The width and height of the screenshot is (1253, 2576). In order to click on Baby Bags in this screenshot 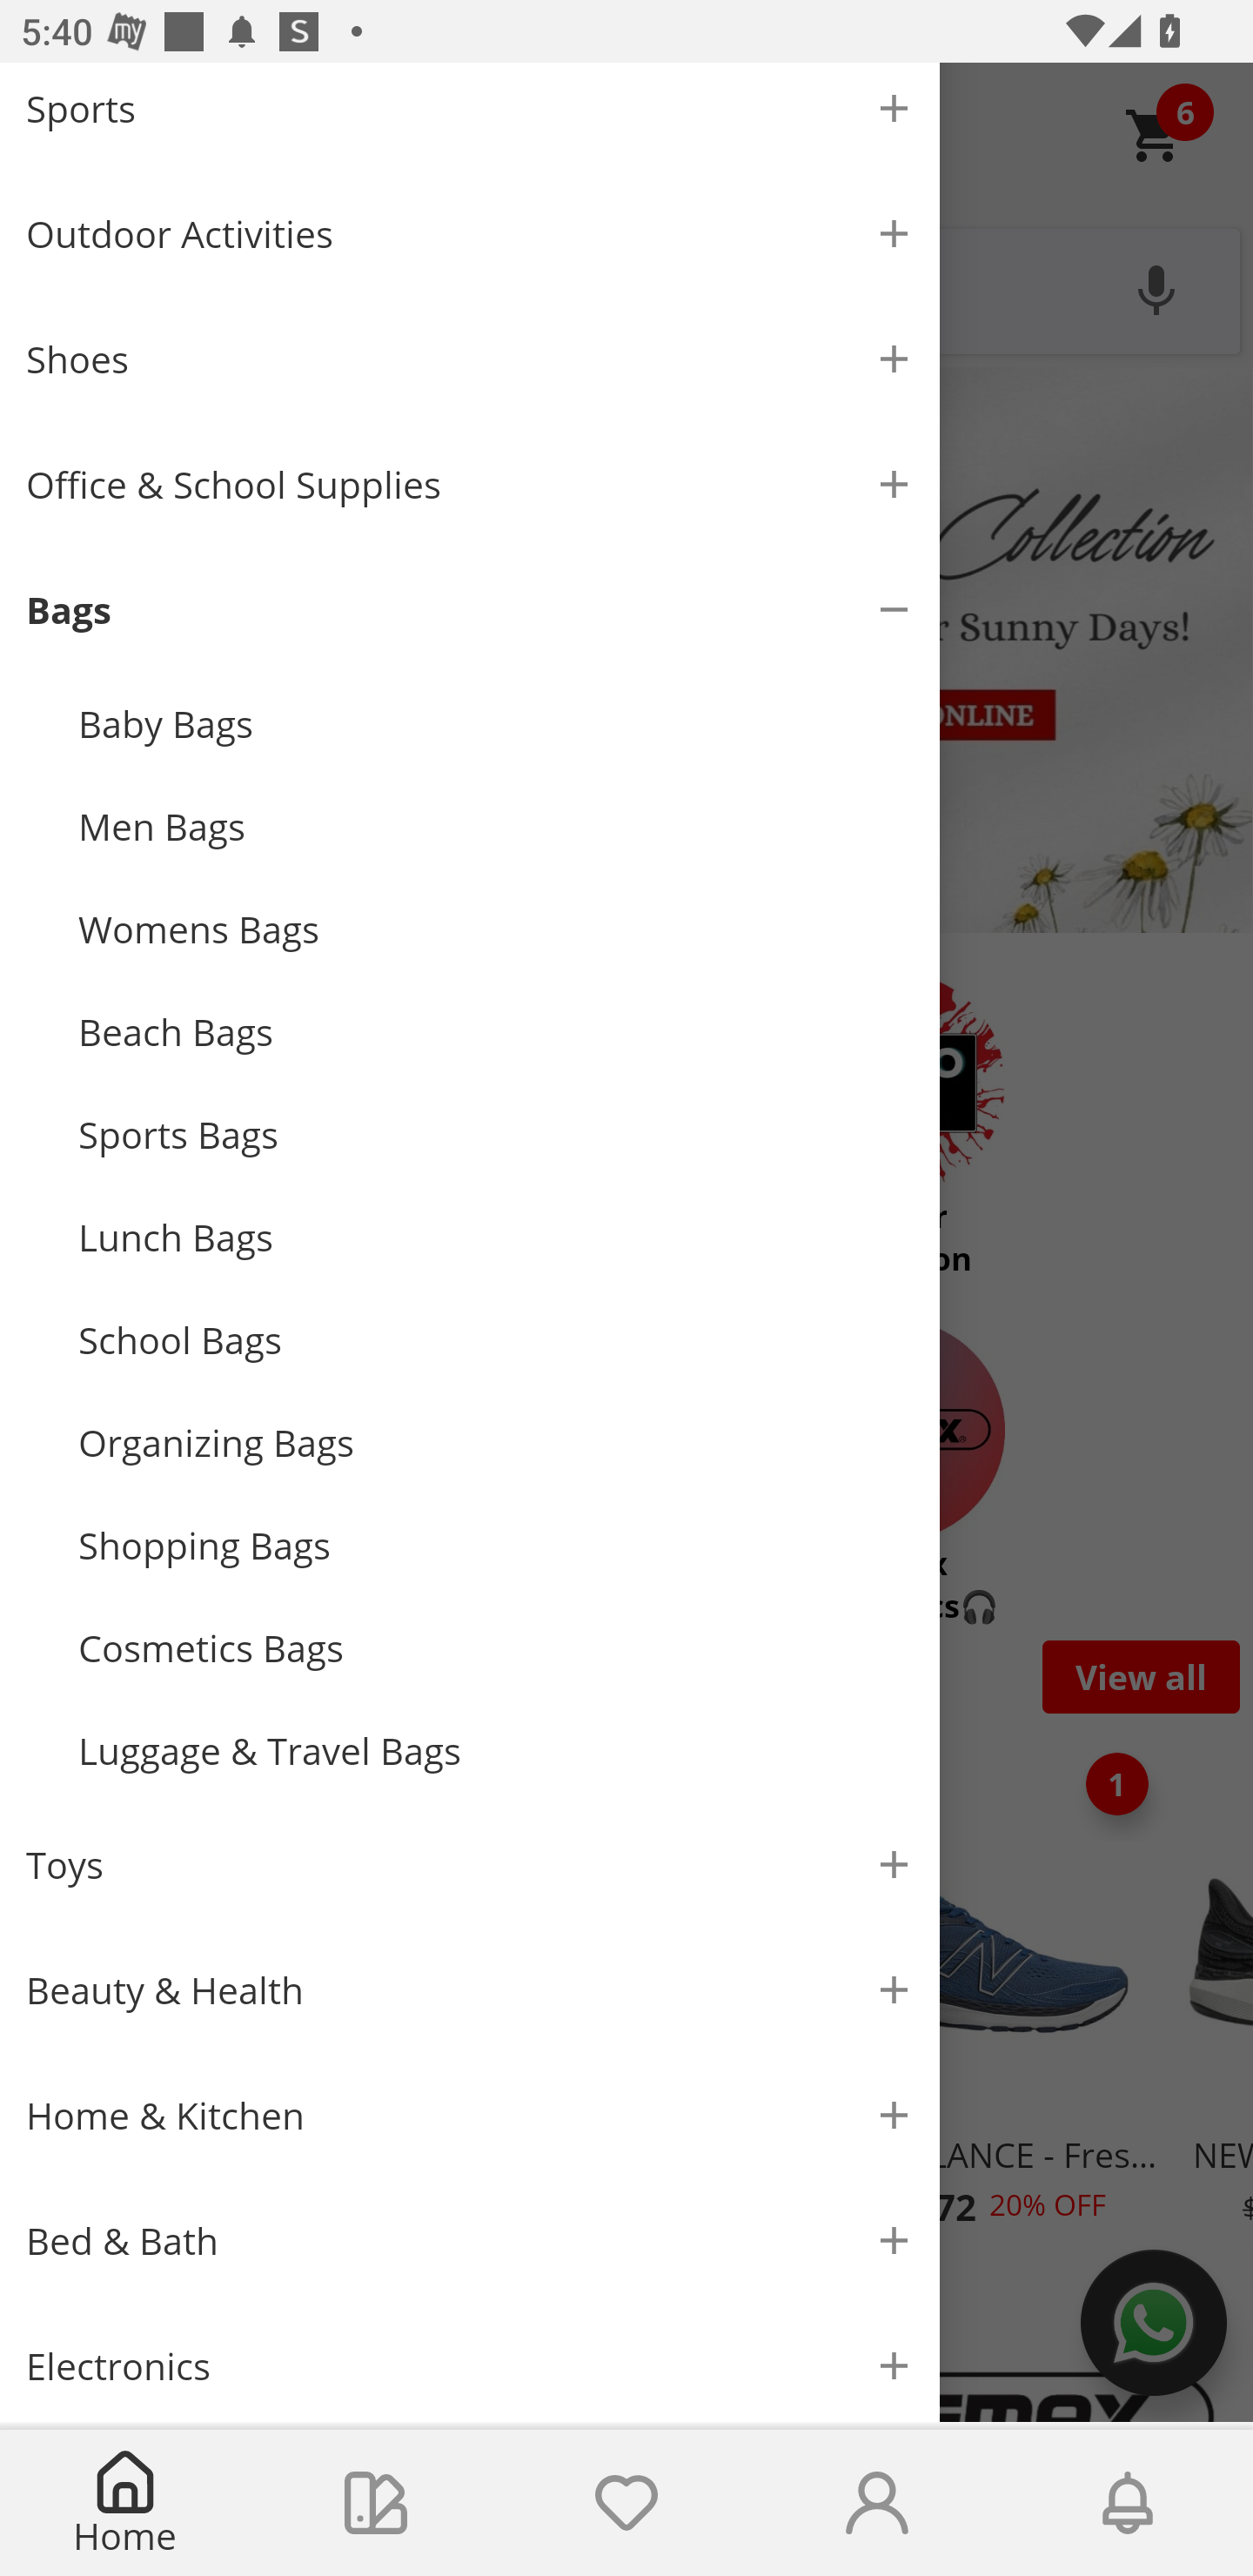, I will do `click(496, 723)`.